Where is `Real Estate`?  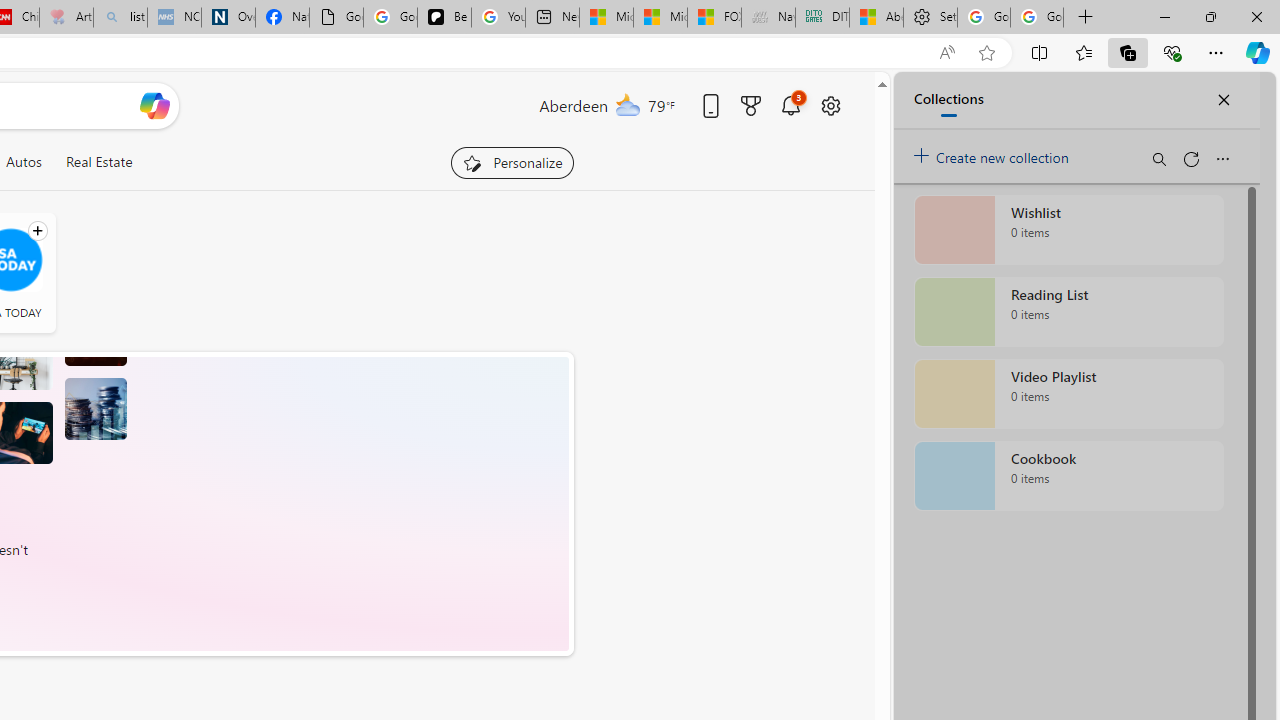 Real Estate is located at coordinates (98, 162).